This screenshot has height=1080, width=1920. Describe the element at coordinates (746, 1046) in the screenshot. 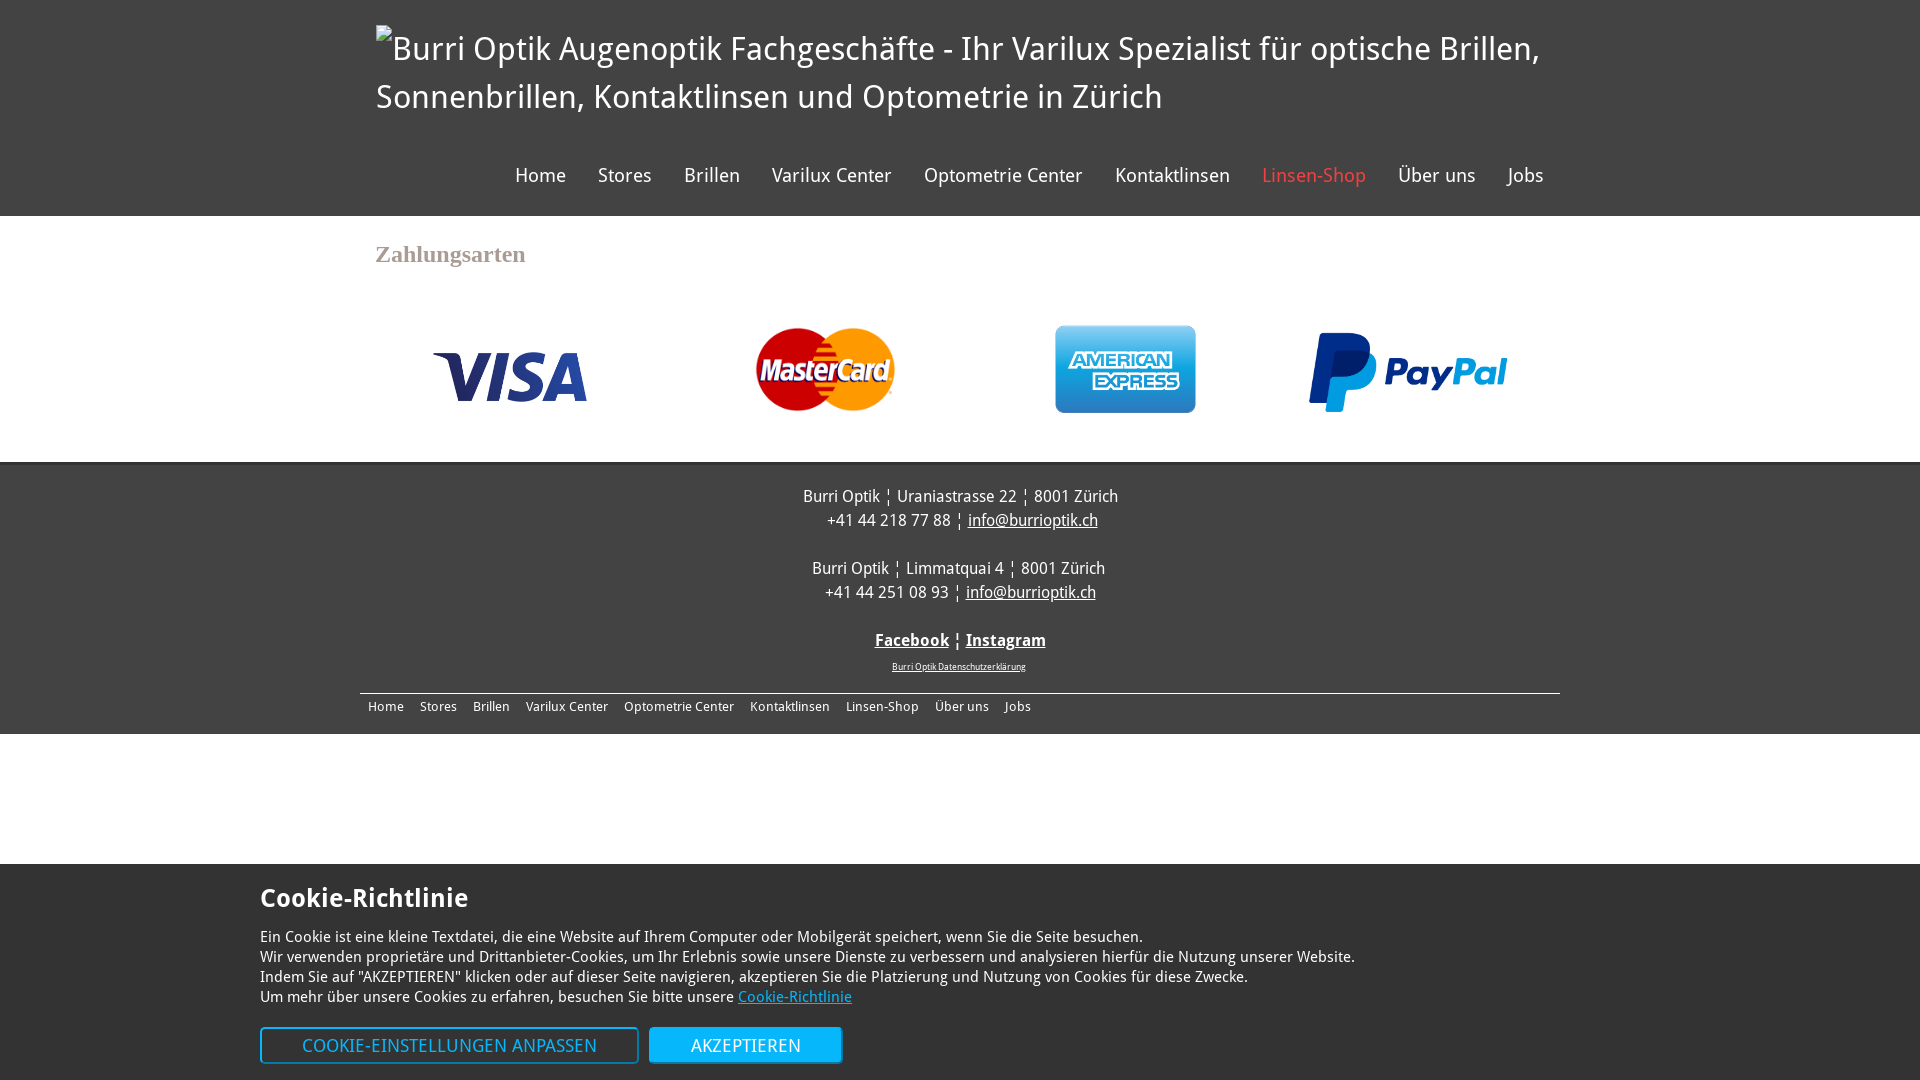

I see `AKZEPTIEREN` at that location.